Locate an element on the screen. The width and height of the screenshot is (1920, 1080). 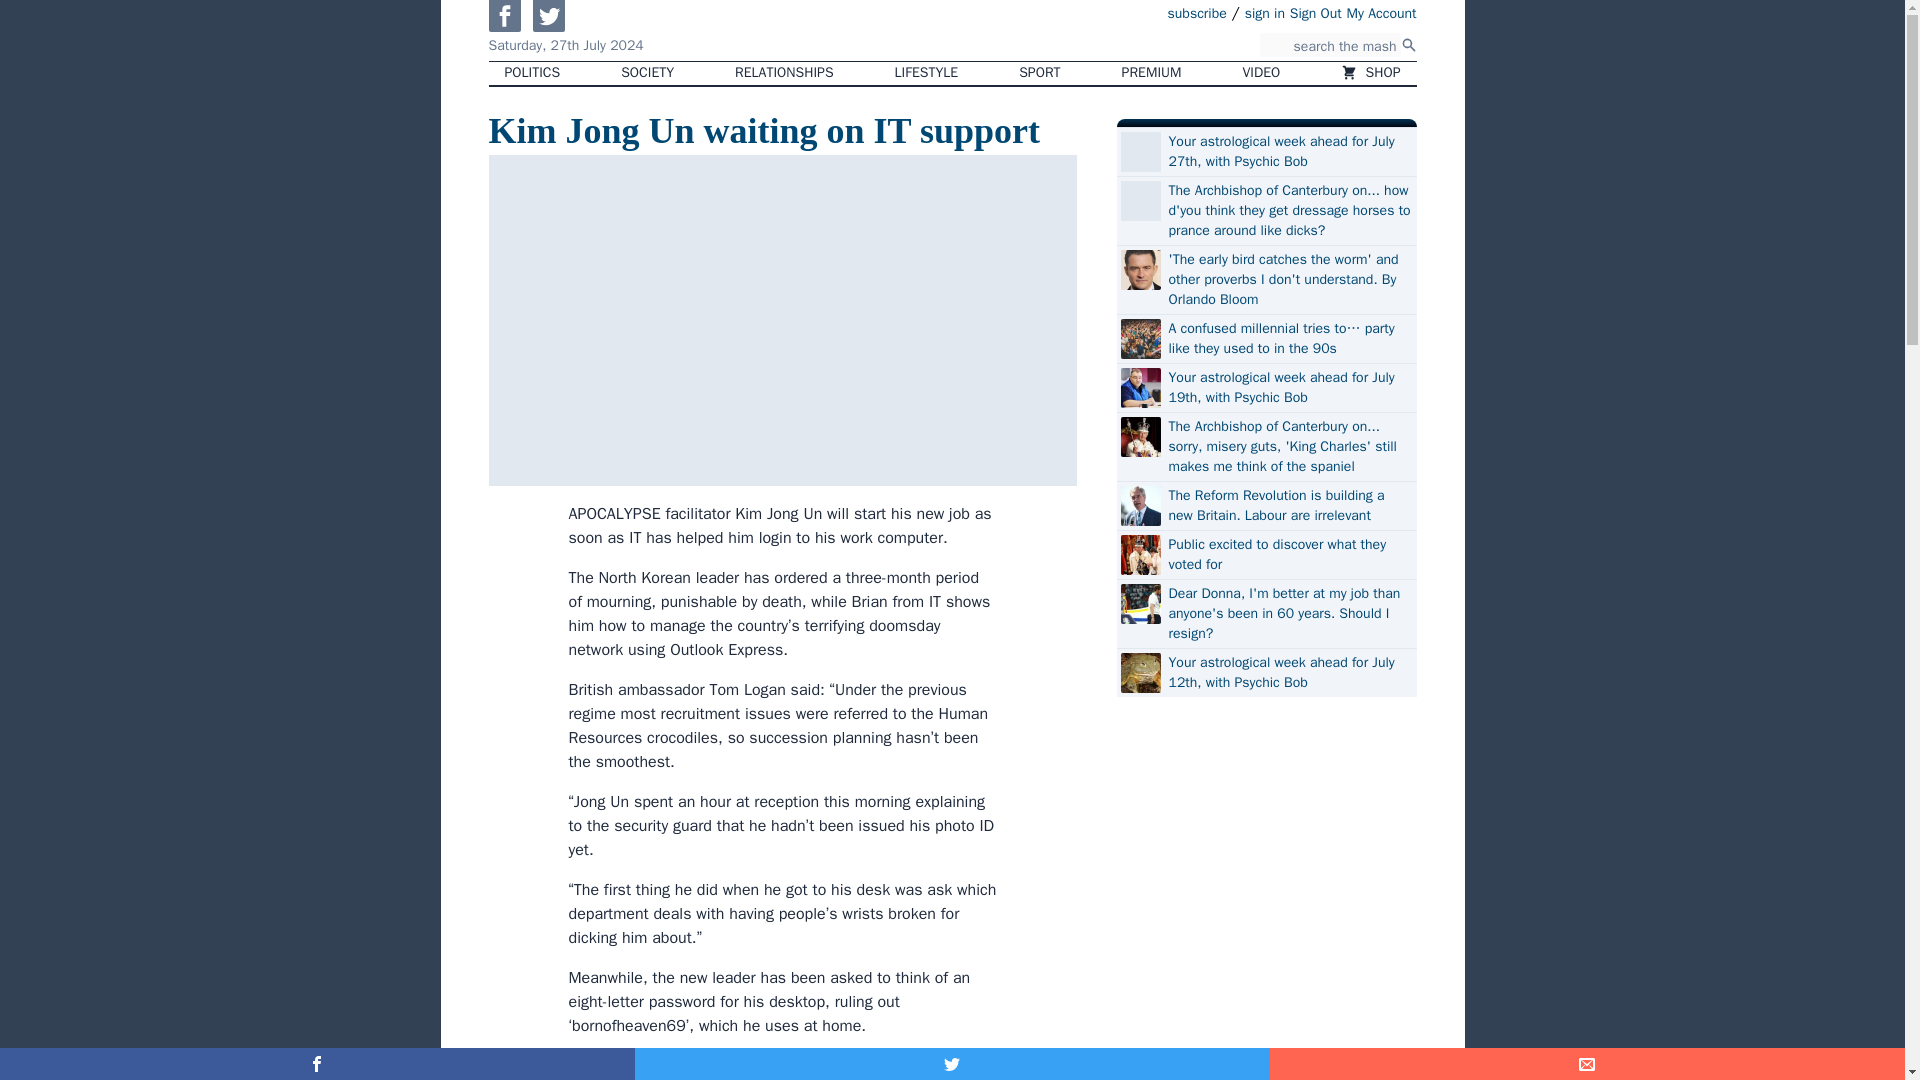
sign in is located at coordinates (1264, 12).